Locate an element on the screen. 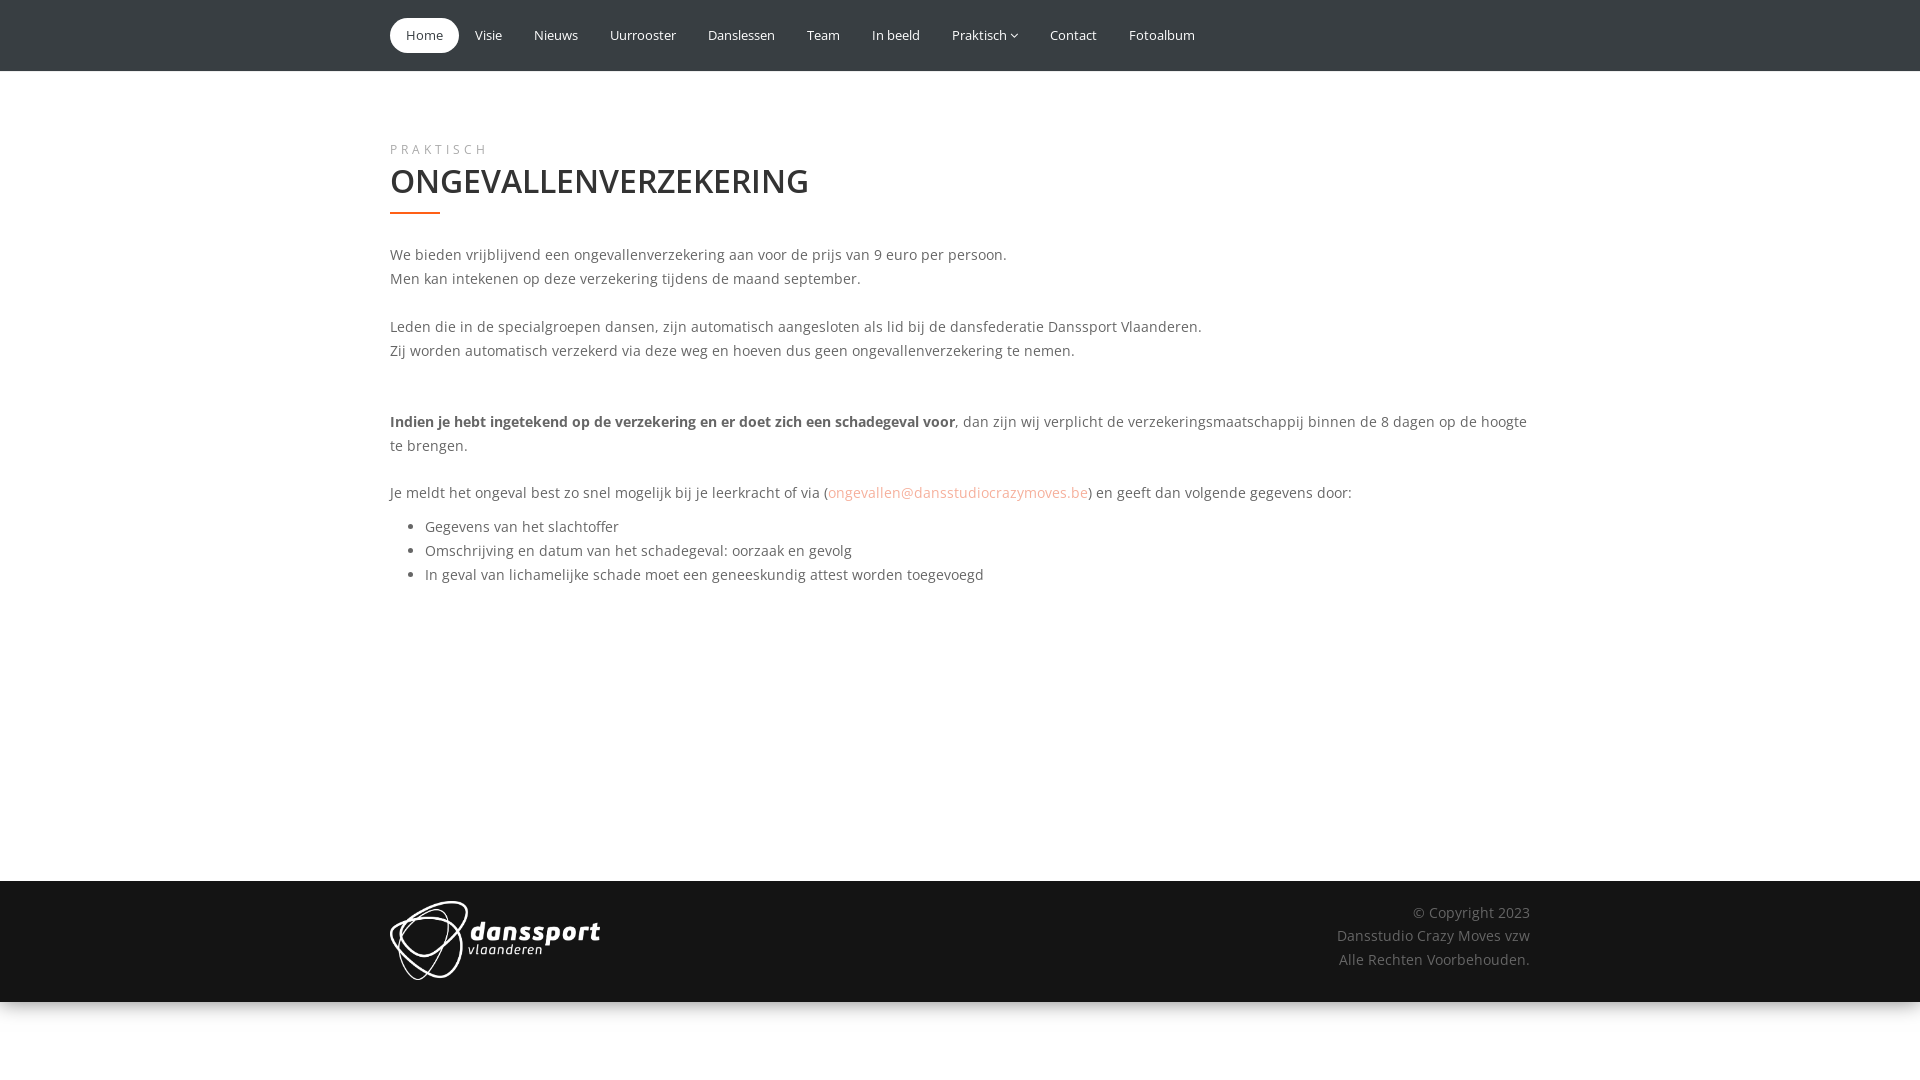 This screenshot has height=1080, width=1920. Team is located at coordinates (824, 36).